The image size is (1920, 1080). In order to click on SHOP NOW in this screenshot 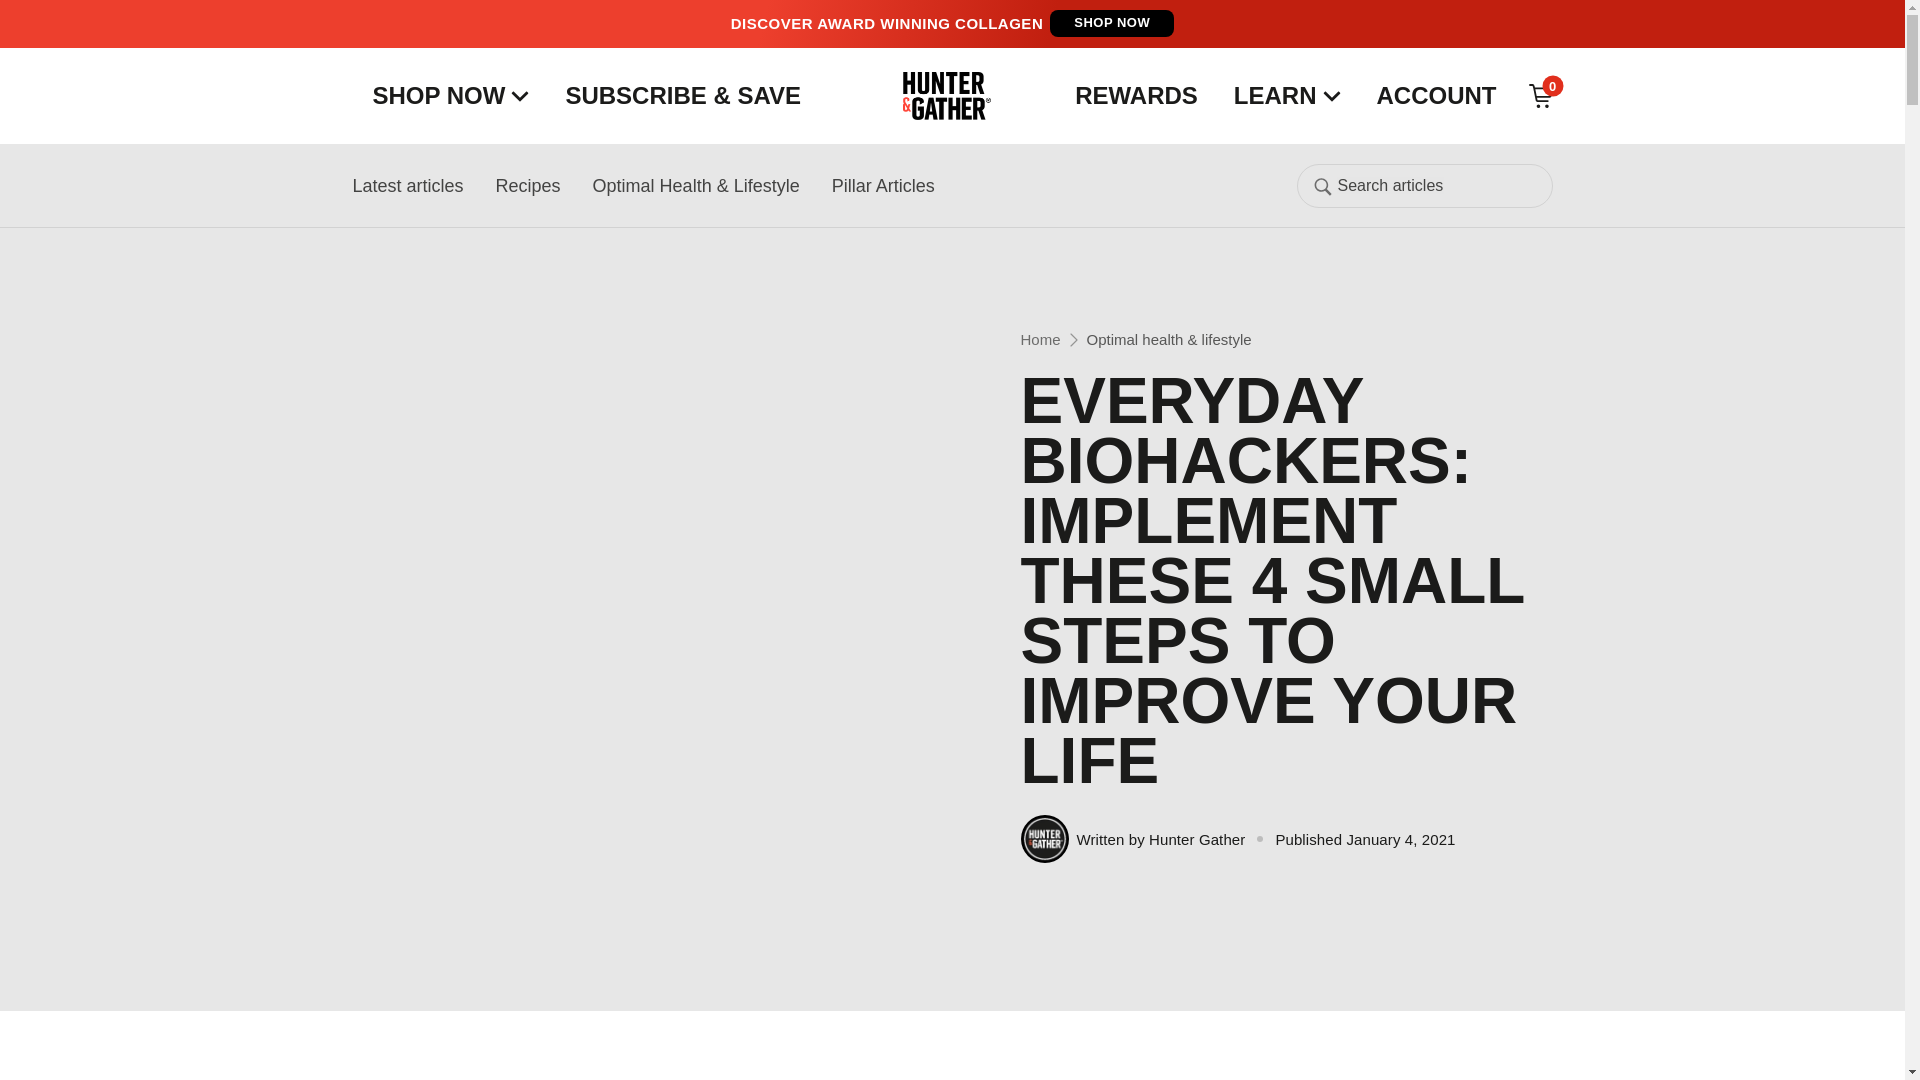, I will do `click(1112, 22)`.